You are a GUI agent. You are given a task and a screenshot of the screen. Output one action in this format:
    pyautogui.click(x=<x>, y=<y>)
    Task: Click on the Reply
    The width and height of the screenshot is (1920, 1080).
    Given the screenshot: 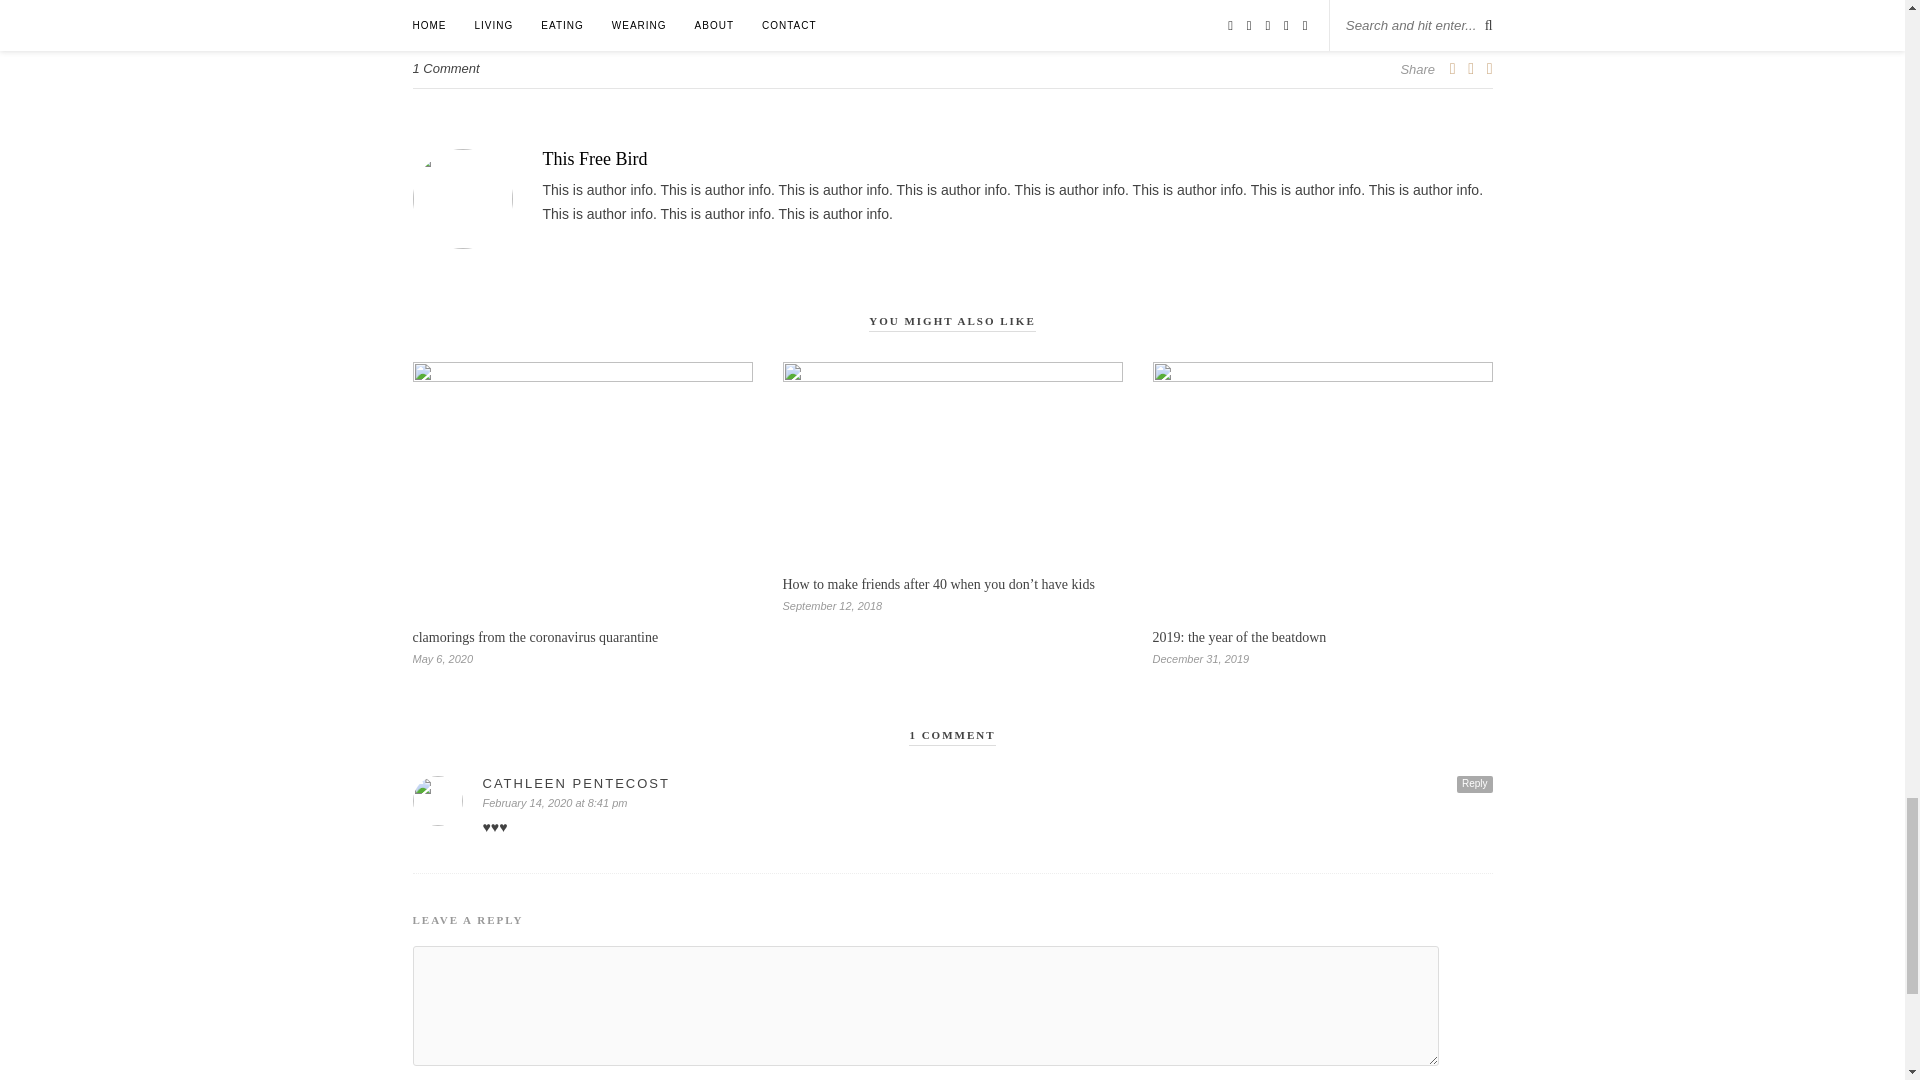 What is the action you would take?
    pyautogui.click(x=1475, y=784)
    